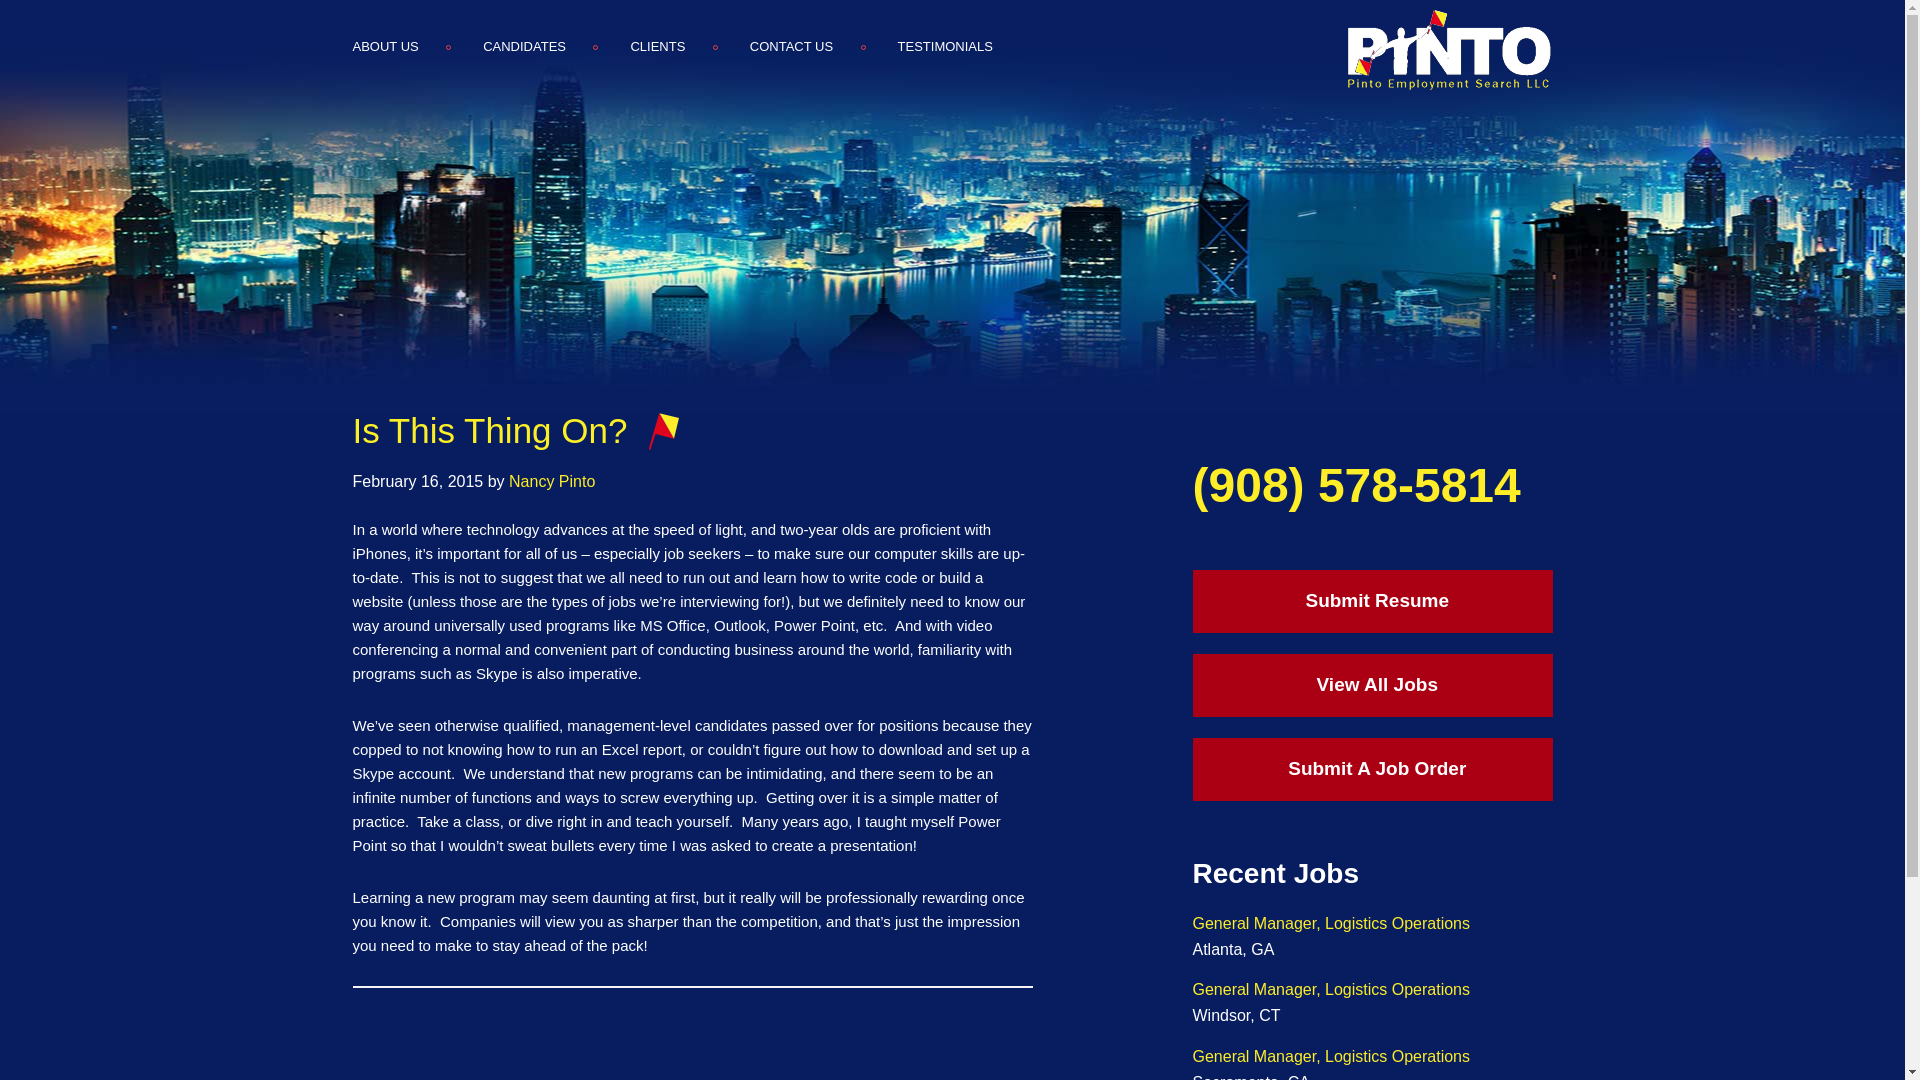 The height and width of the screenshot is (1080, 1920). What do you see at coordinates (945, 46) in the screenshot?
I see `TESTIMONIALS` at bounding box center [945, 46].